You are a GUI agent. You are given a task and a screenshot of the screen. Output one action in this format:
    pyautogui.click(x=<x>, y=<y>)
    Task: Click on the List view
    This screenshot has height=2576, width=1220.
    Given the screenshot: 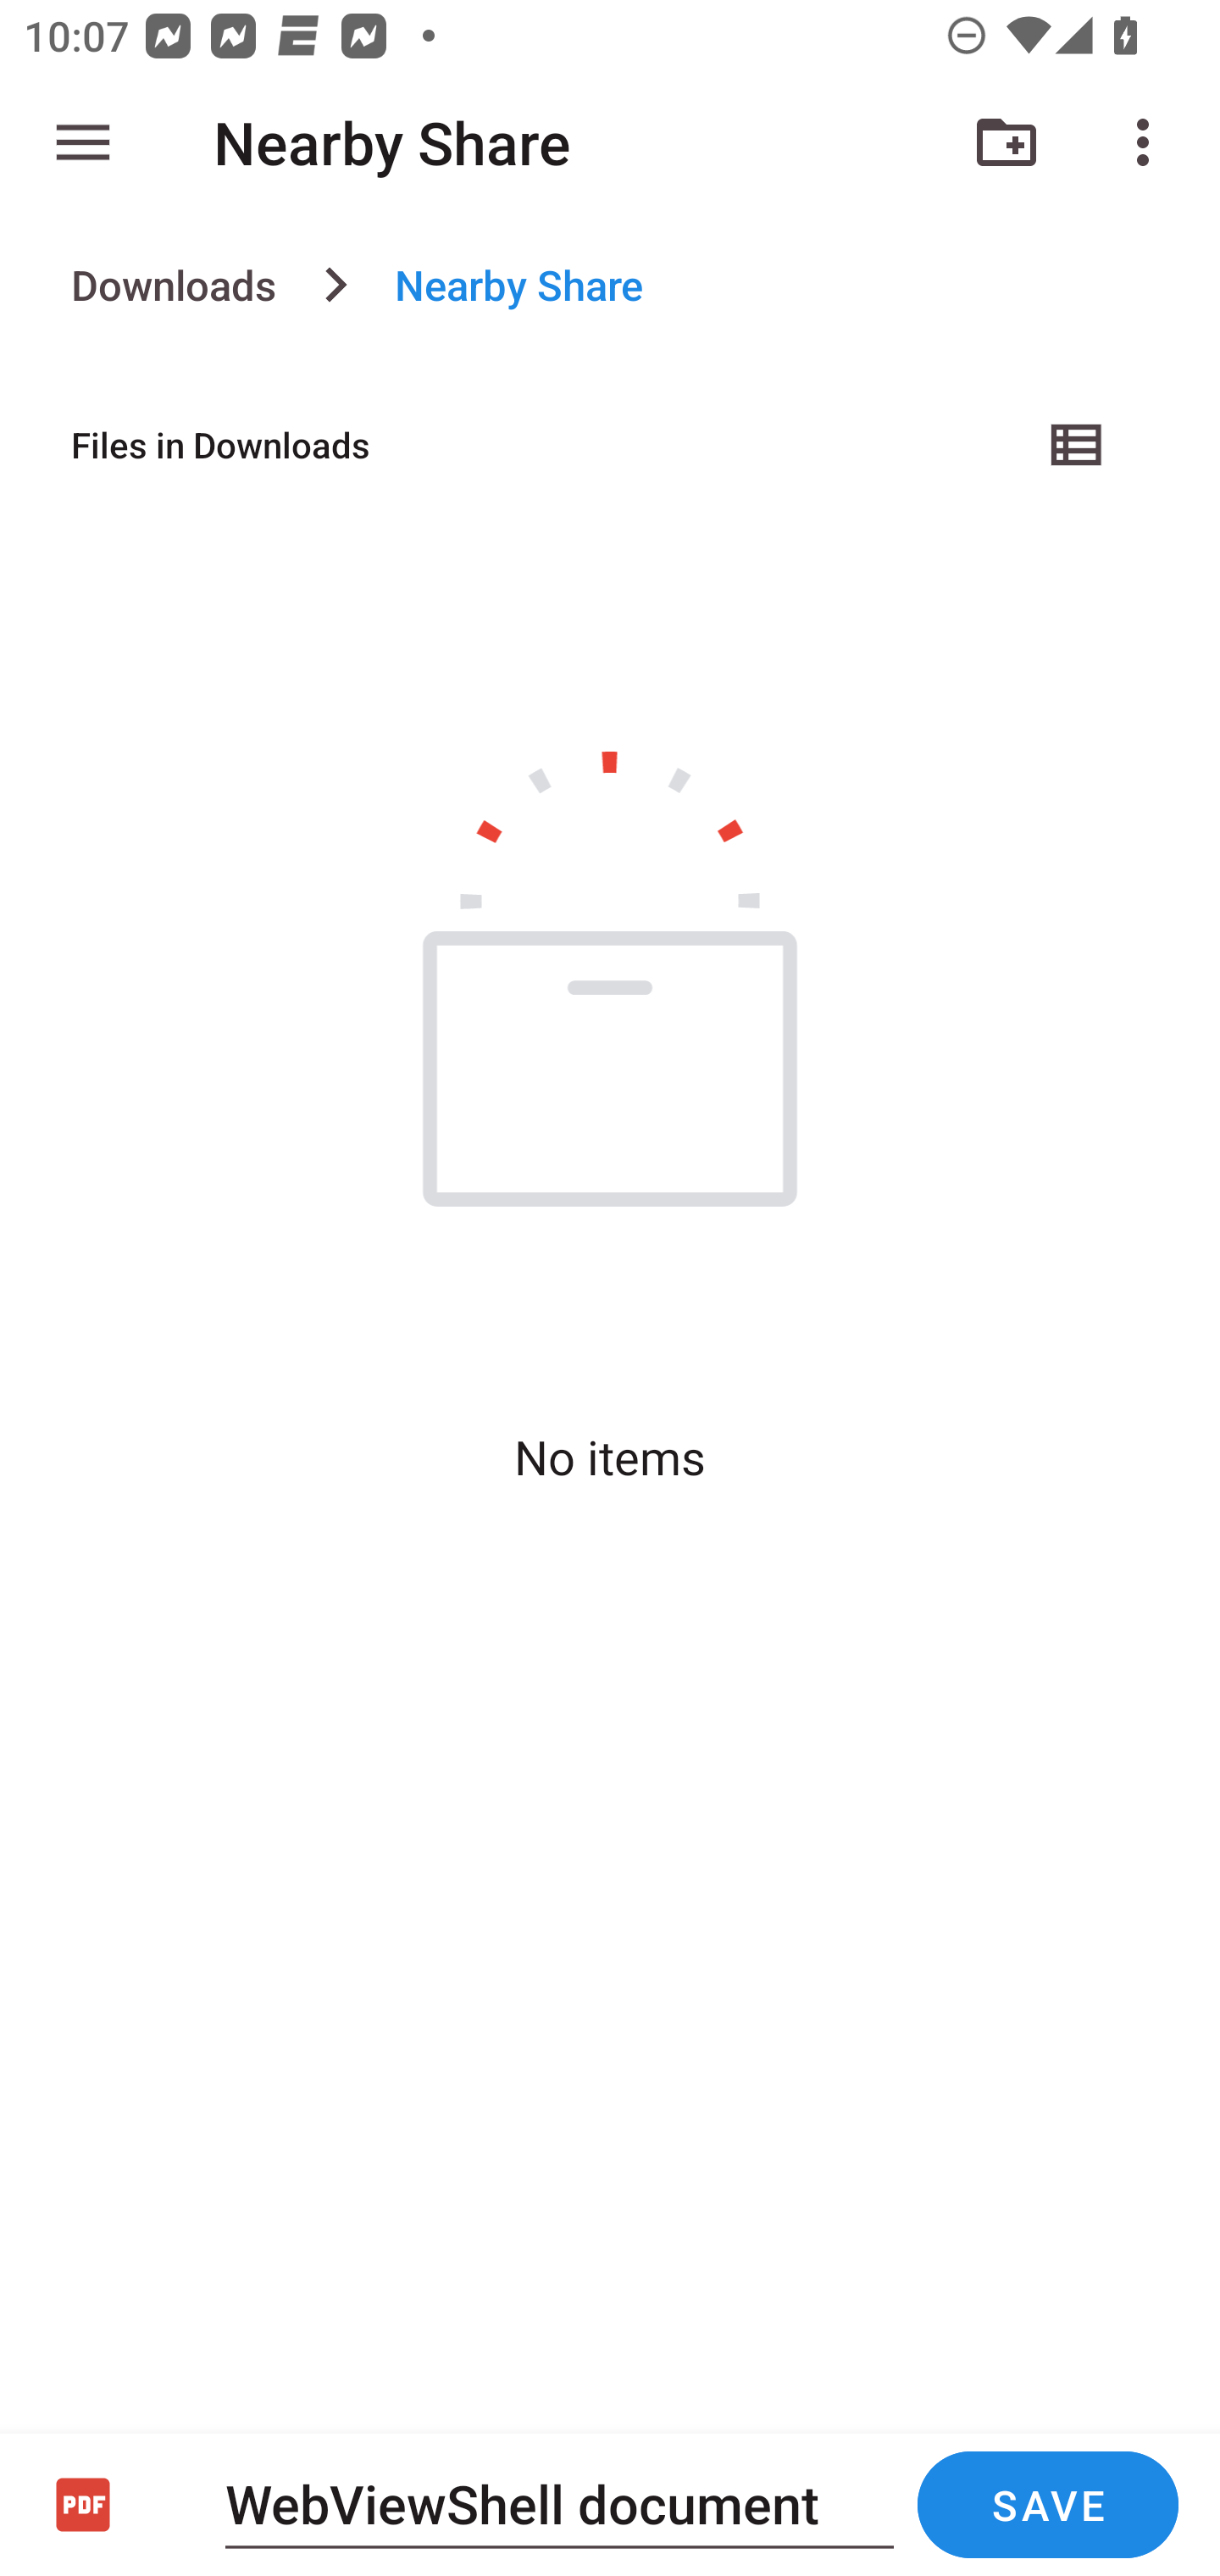 What is the action you would take?
    pyautogui.click(x=1078, y=444)
    